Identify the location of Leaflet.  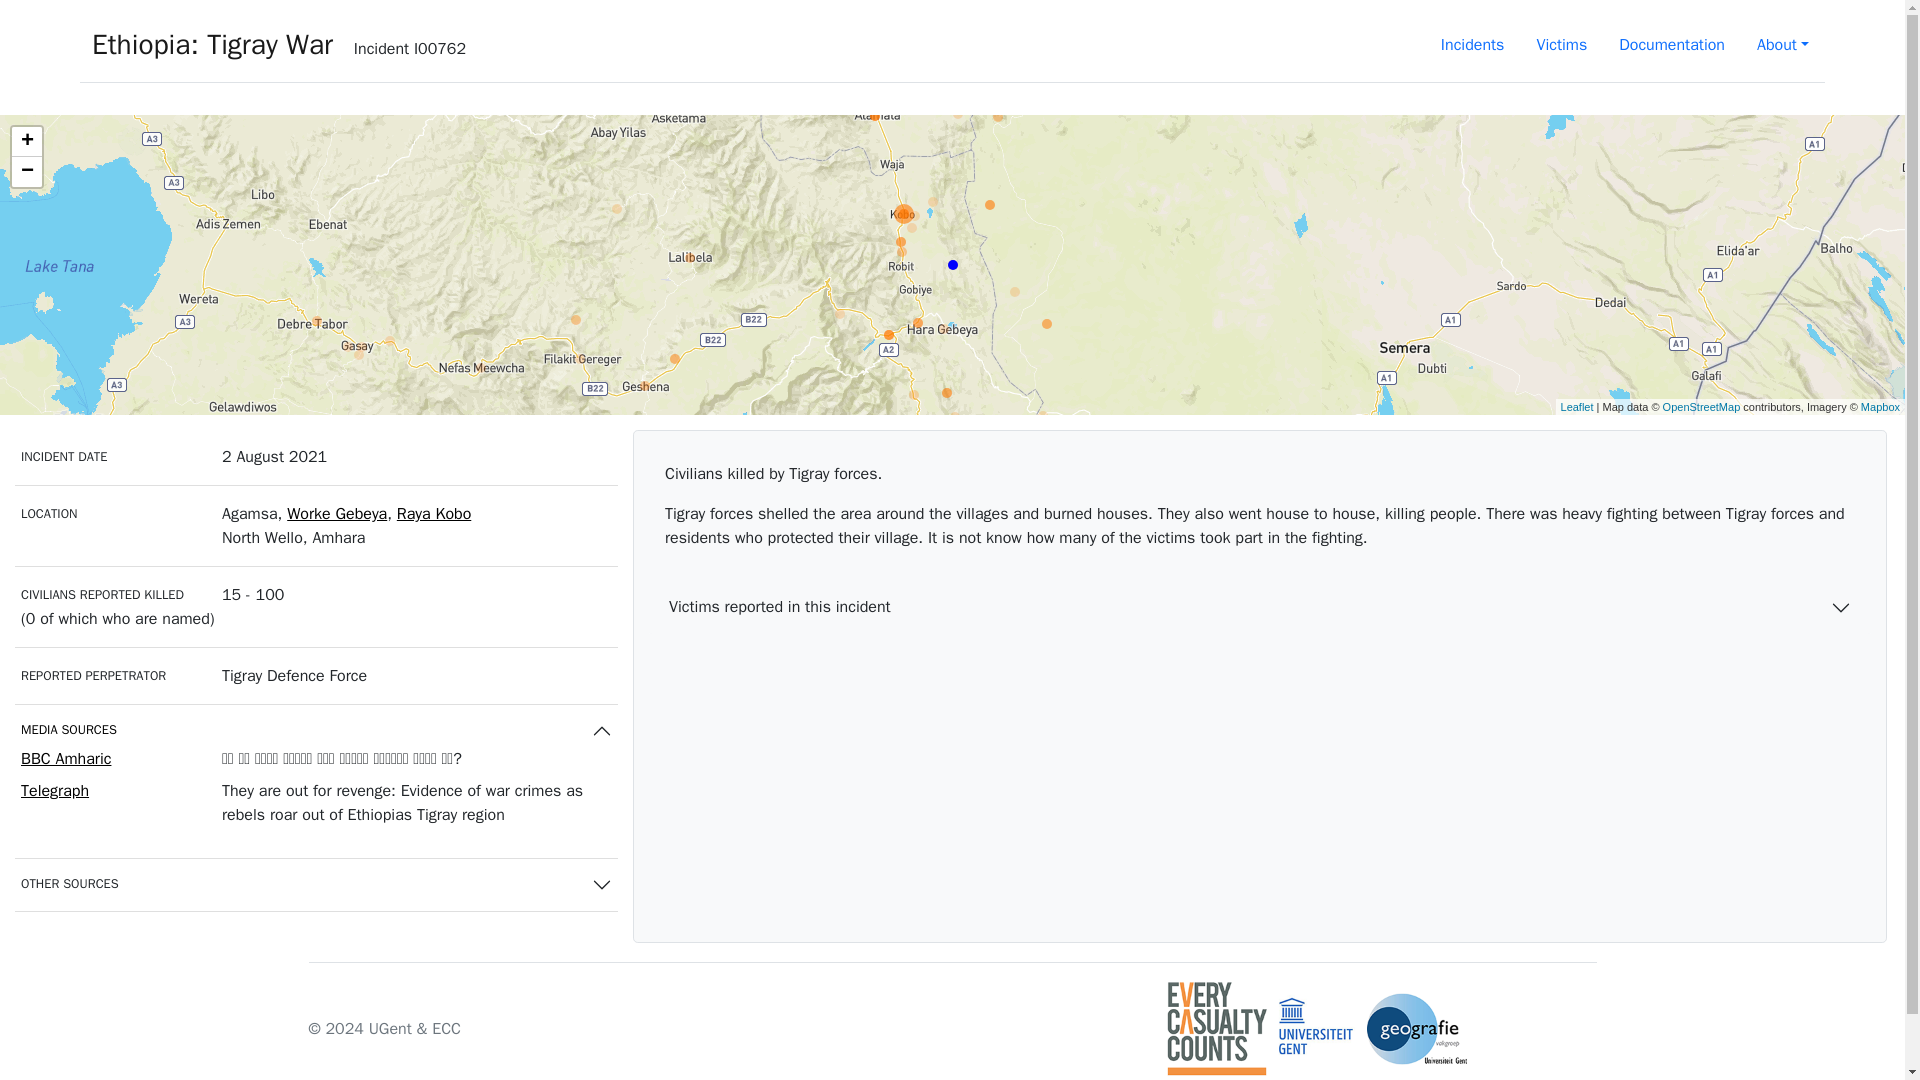
(1576, 405).